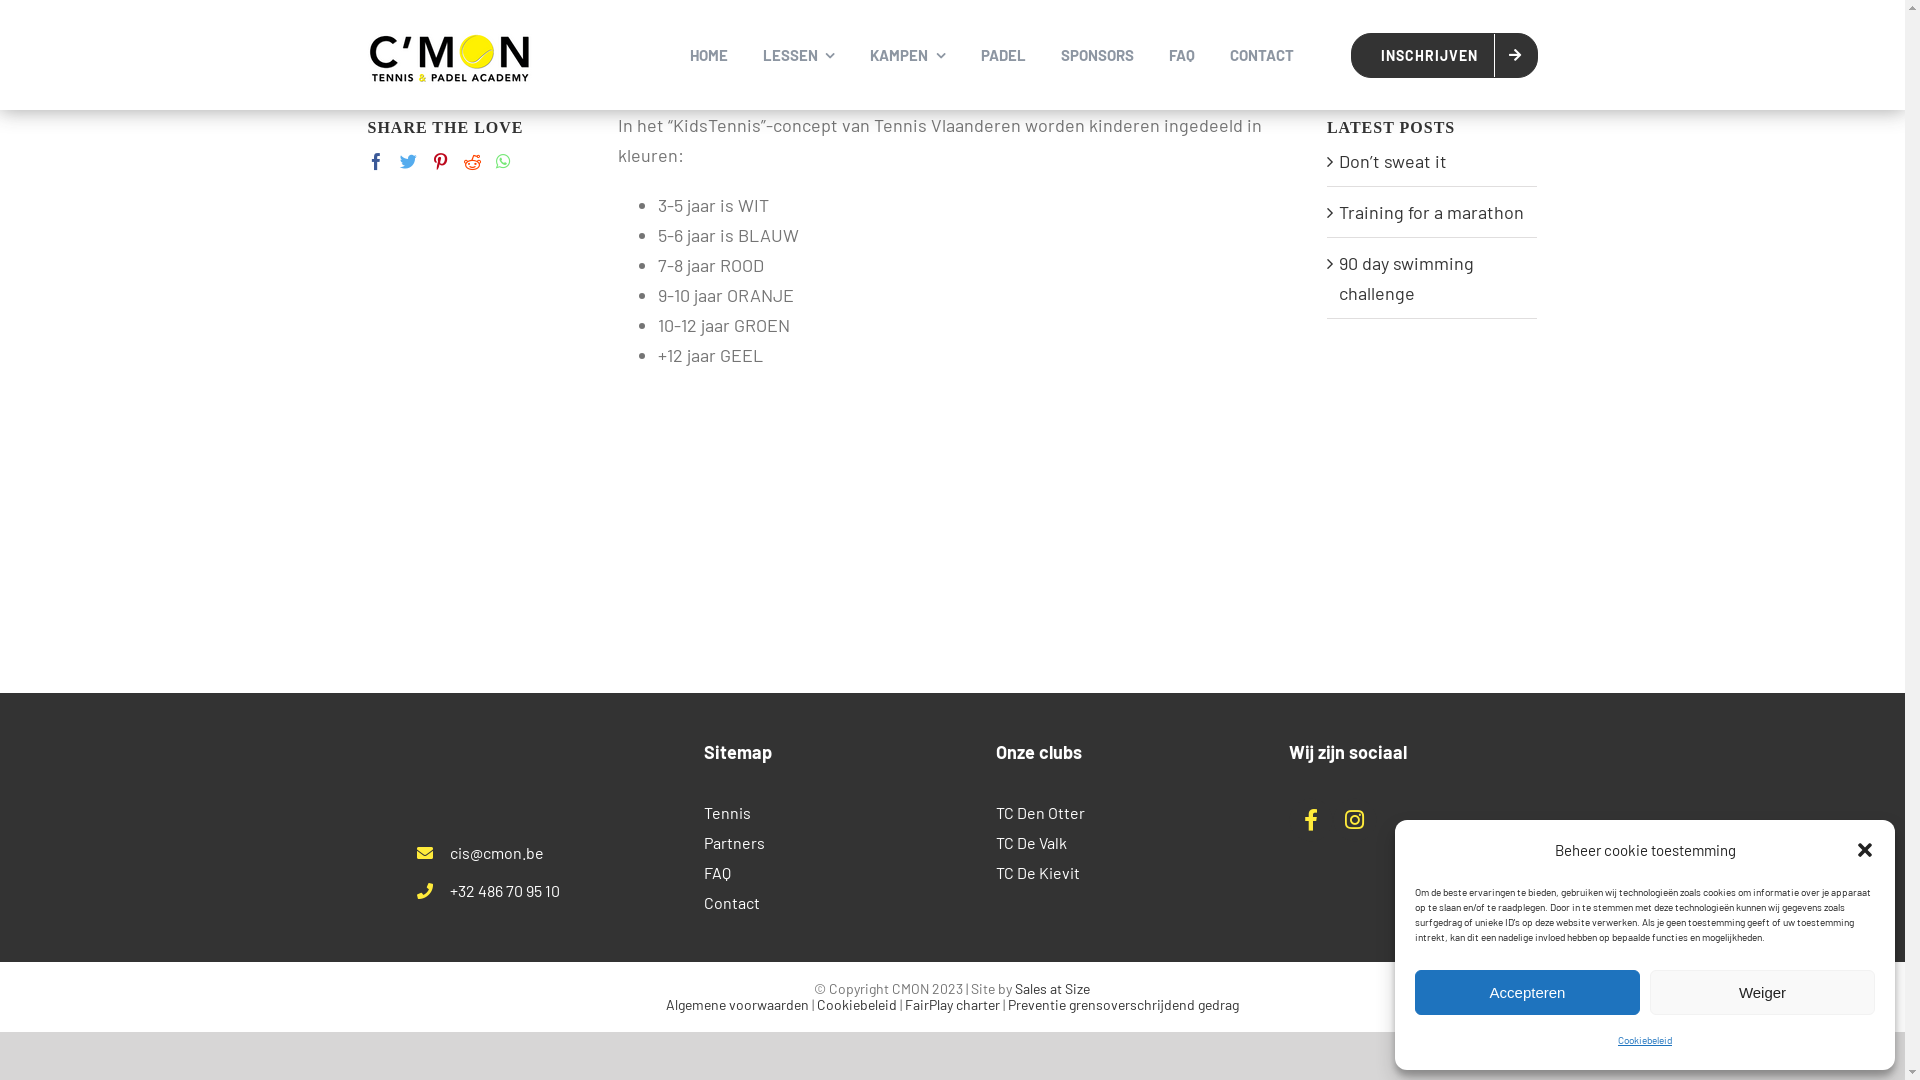  Describe the element at coordinates (806, 813) in the screenshot. I see `Tennis` at that location.